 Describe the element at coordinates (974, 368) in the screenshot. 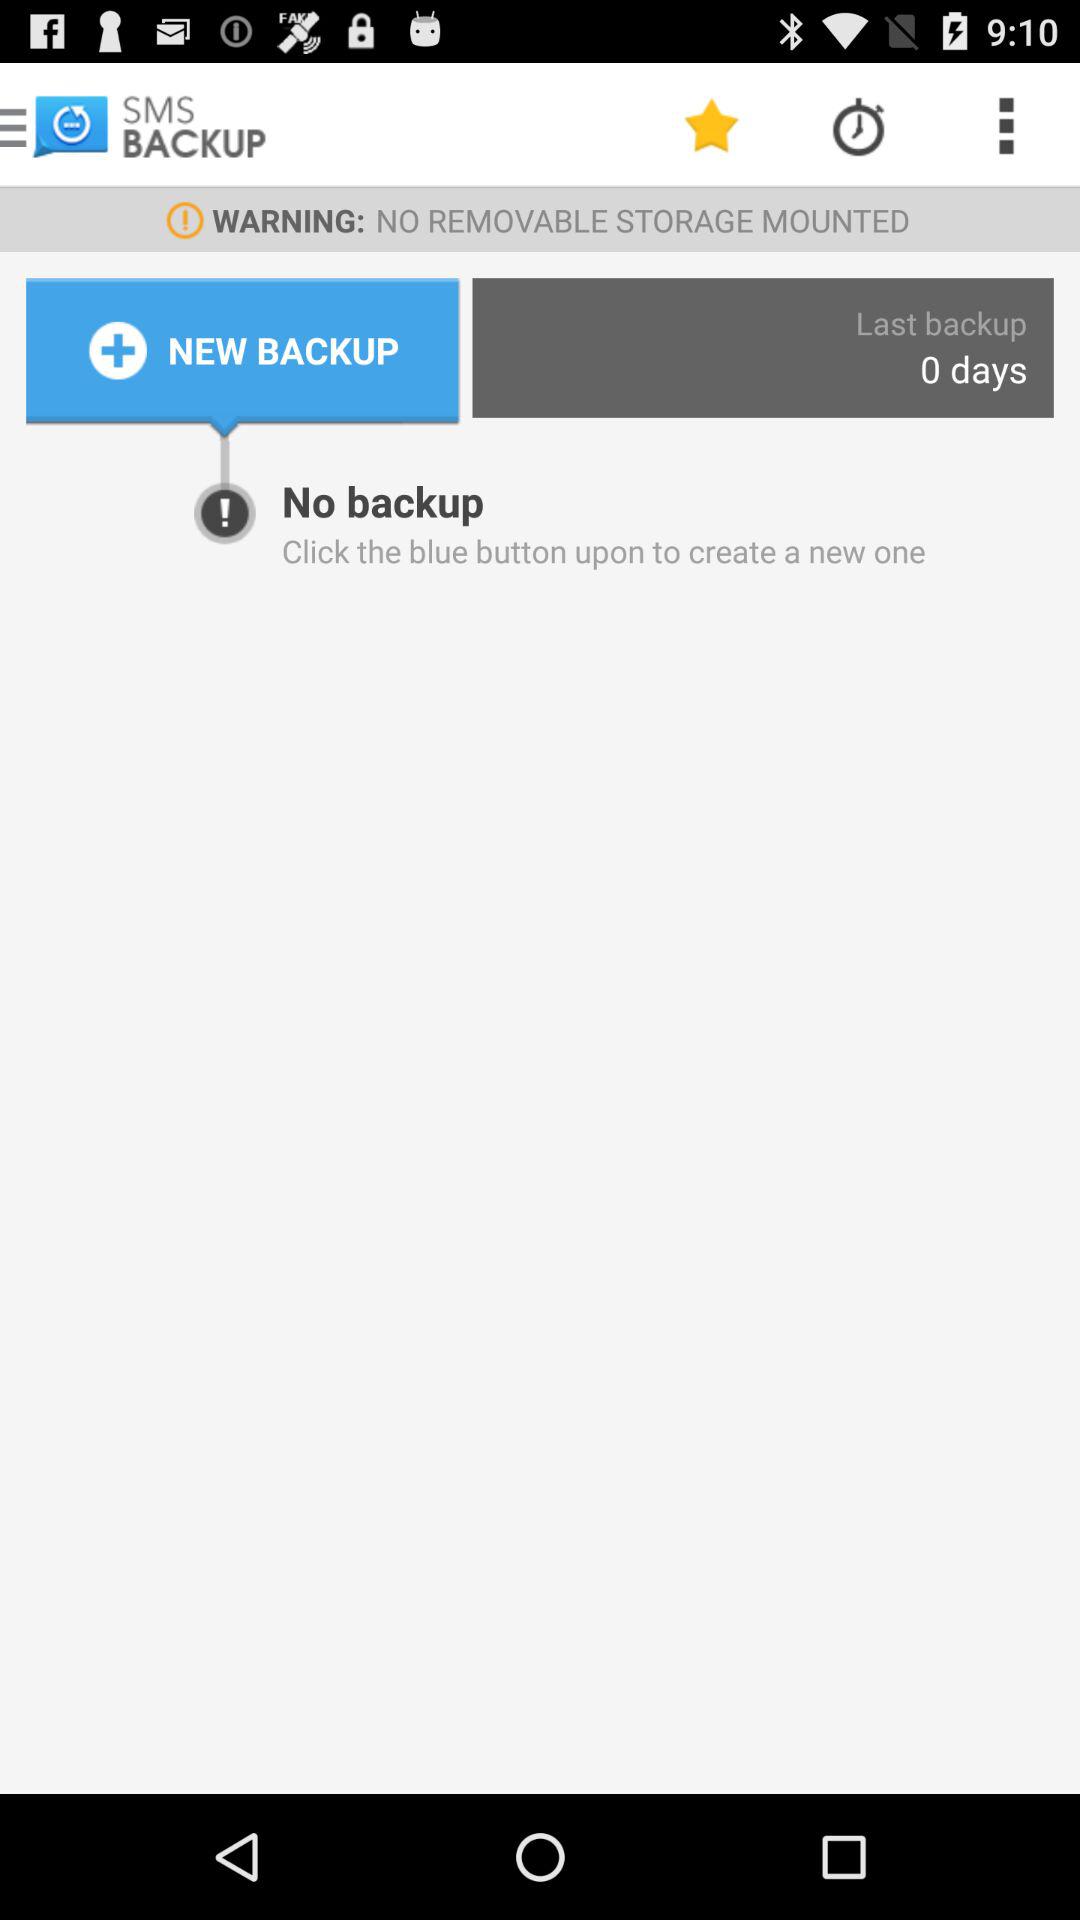

I see `turn off the item to the right of new backup icon` at that location.